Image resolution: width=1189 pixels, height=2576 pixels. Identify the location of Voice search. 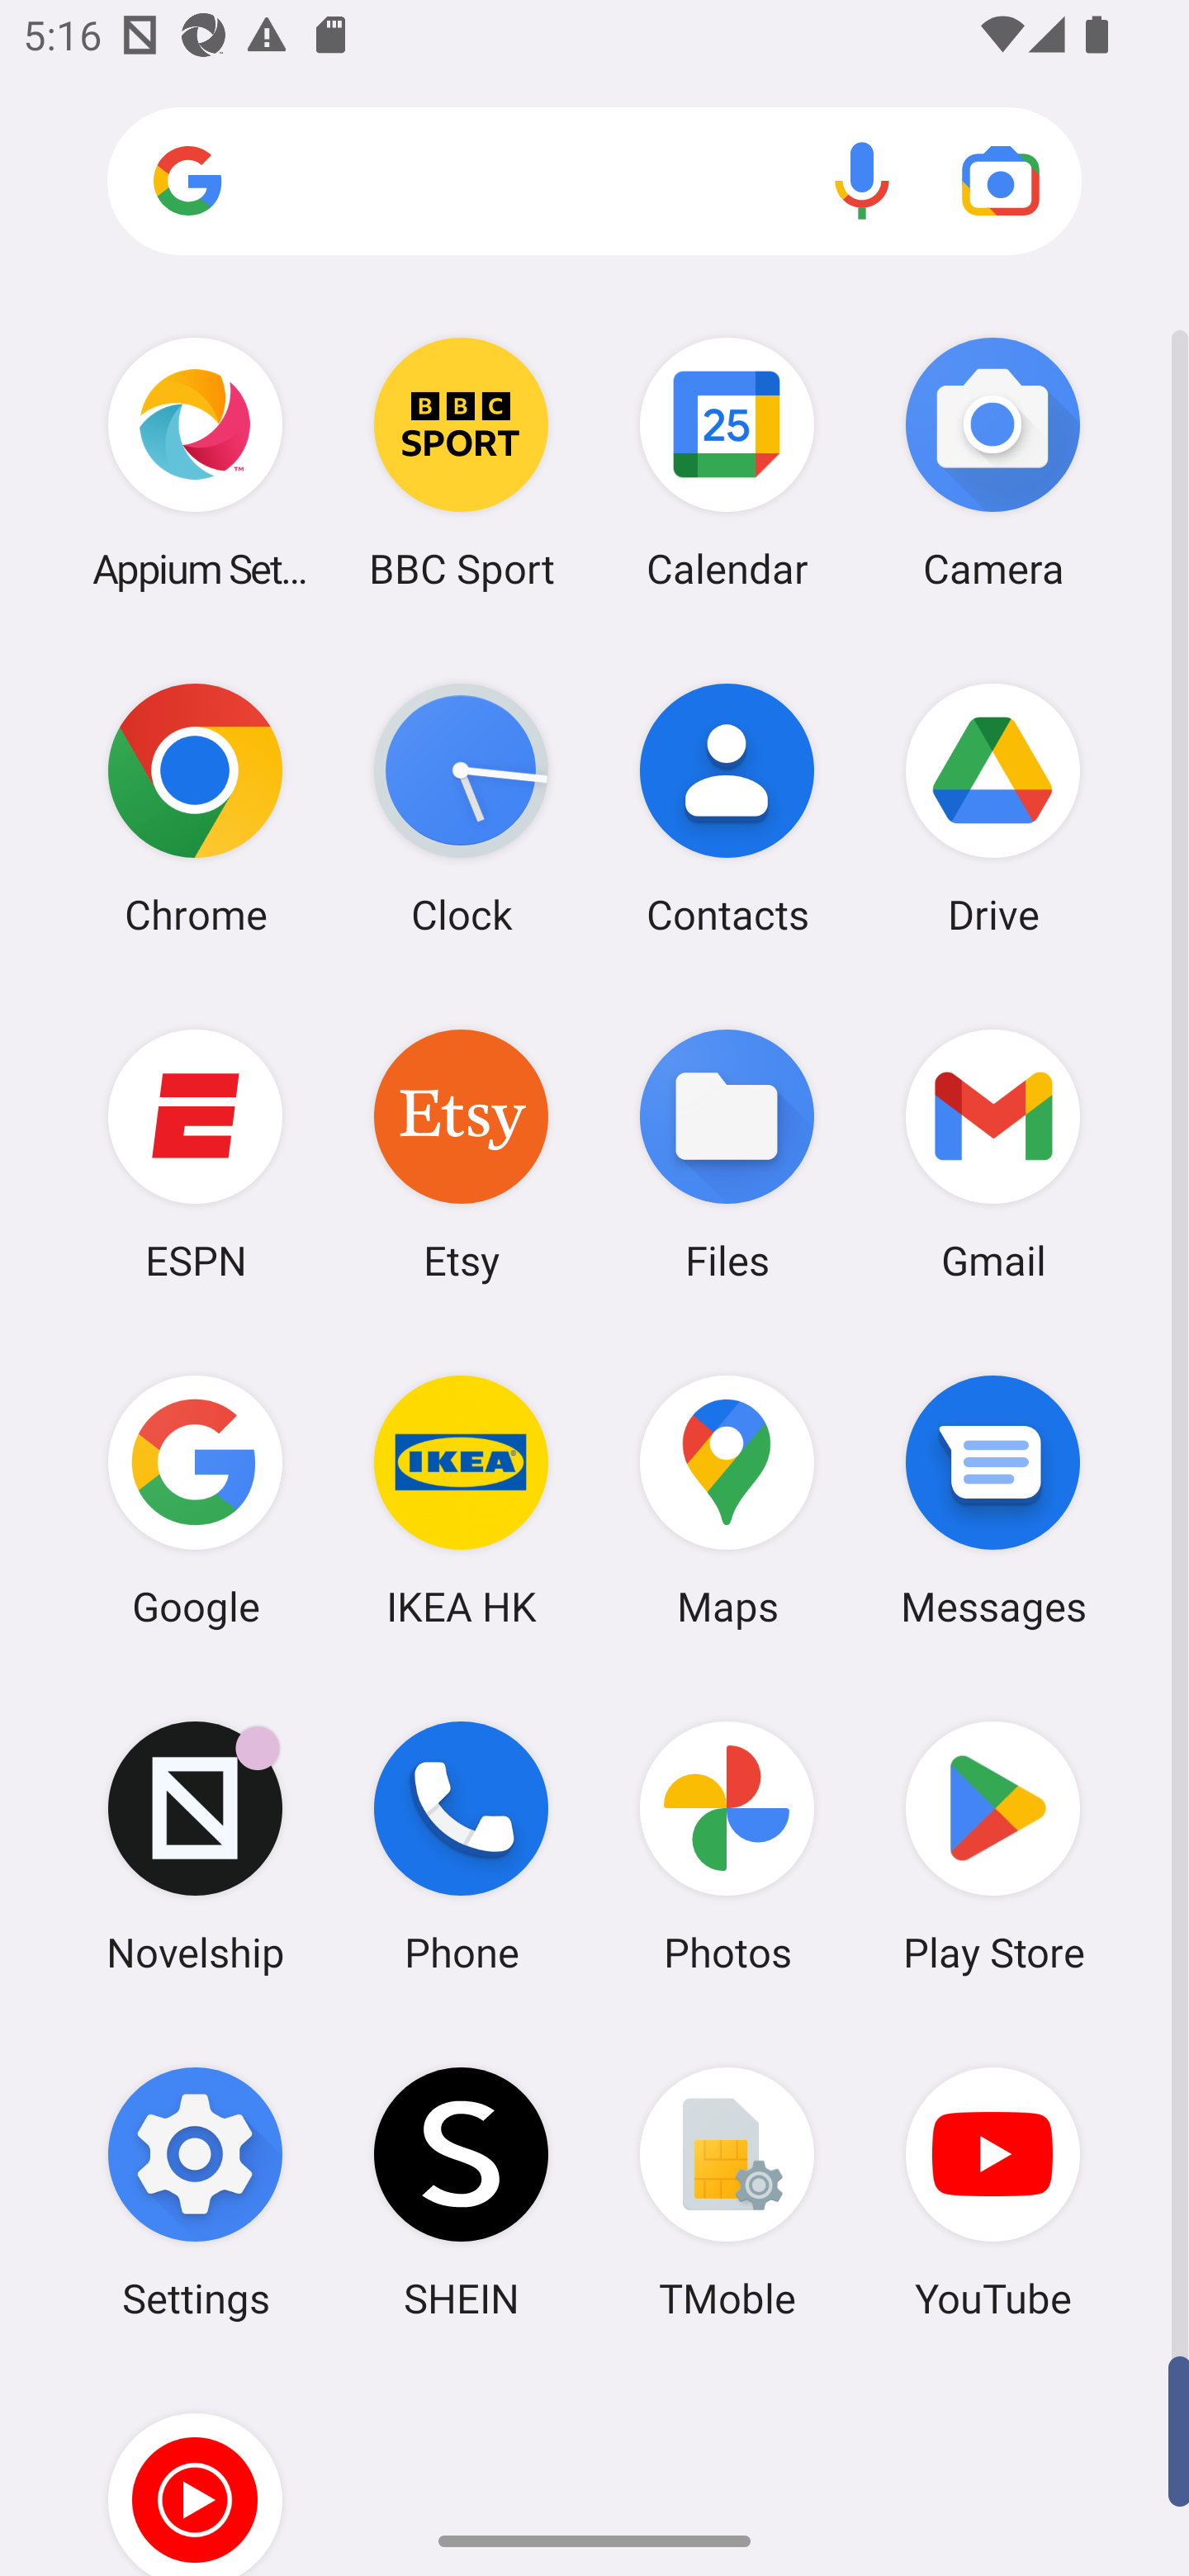
(862, 180).